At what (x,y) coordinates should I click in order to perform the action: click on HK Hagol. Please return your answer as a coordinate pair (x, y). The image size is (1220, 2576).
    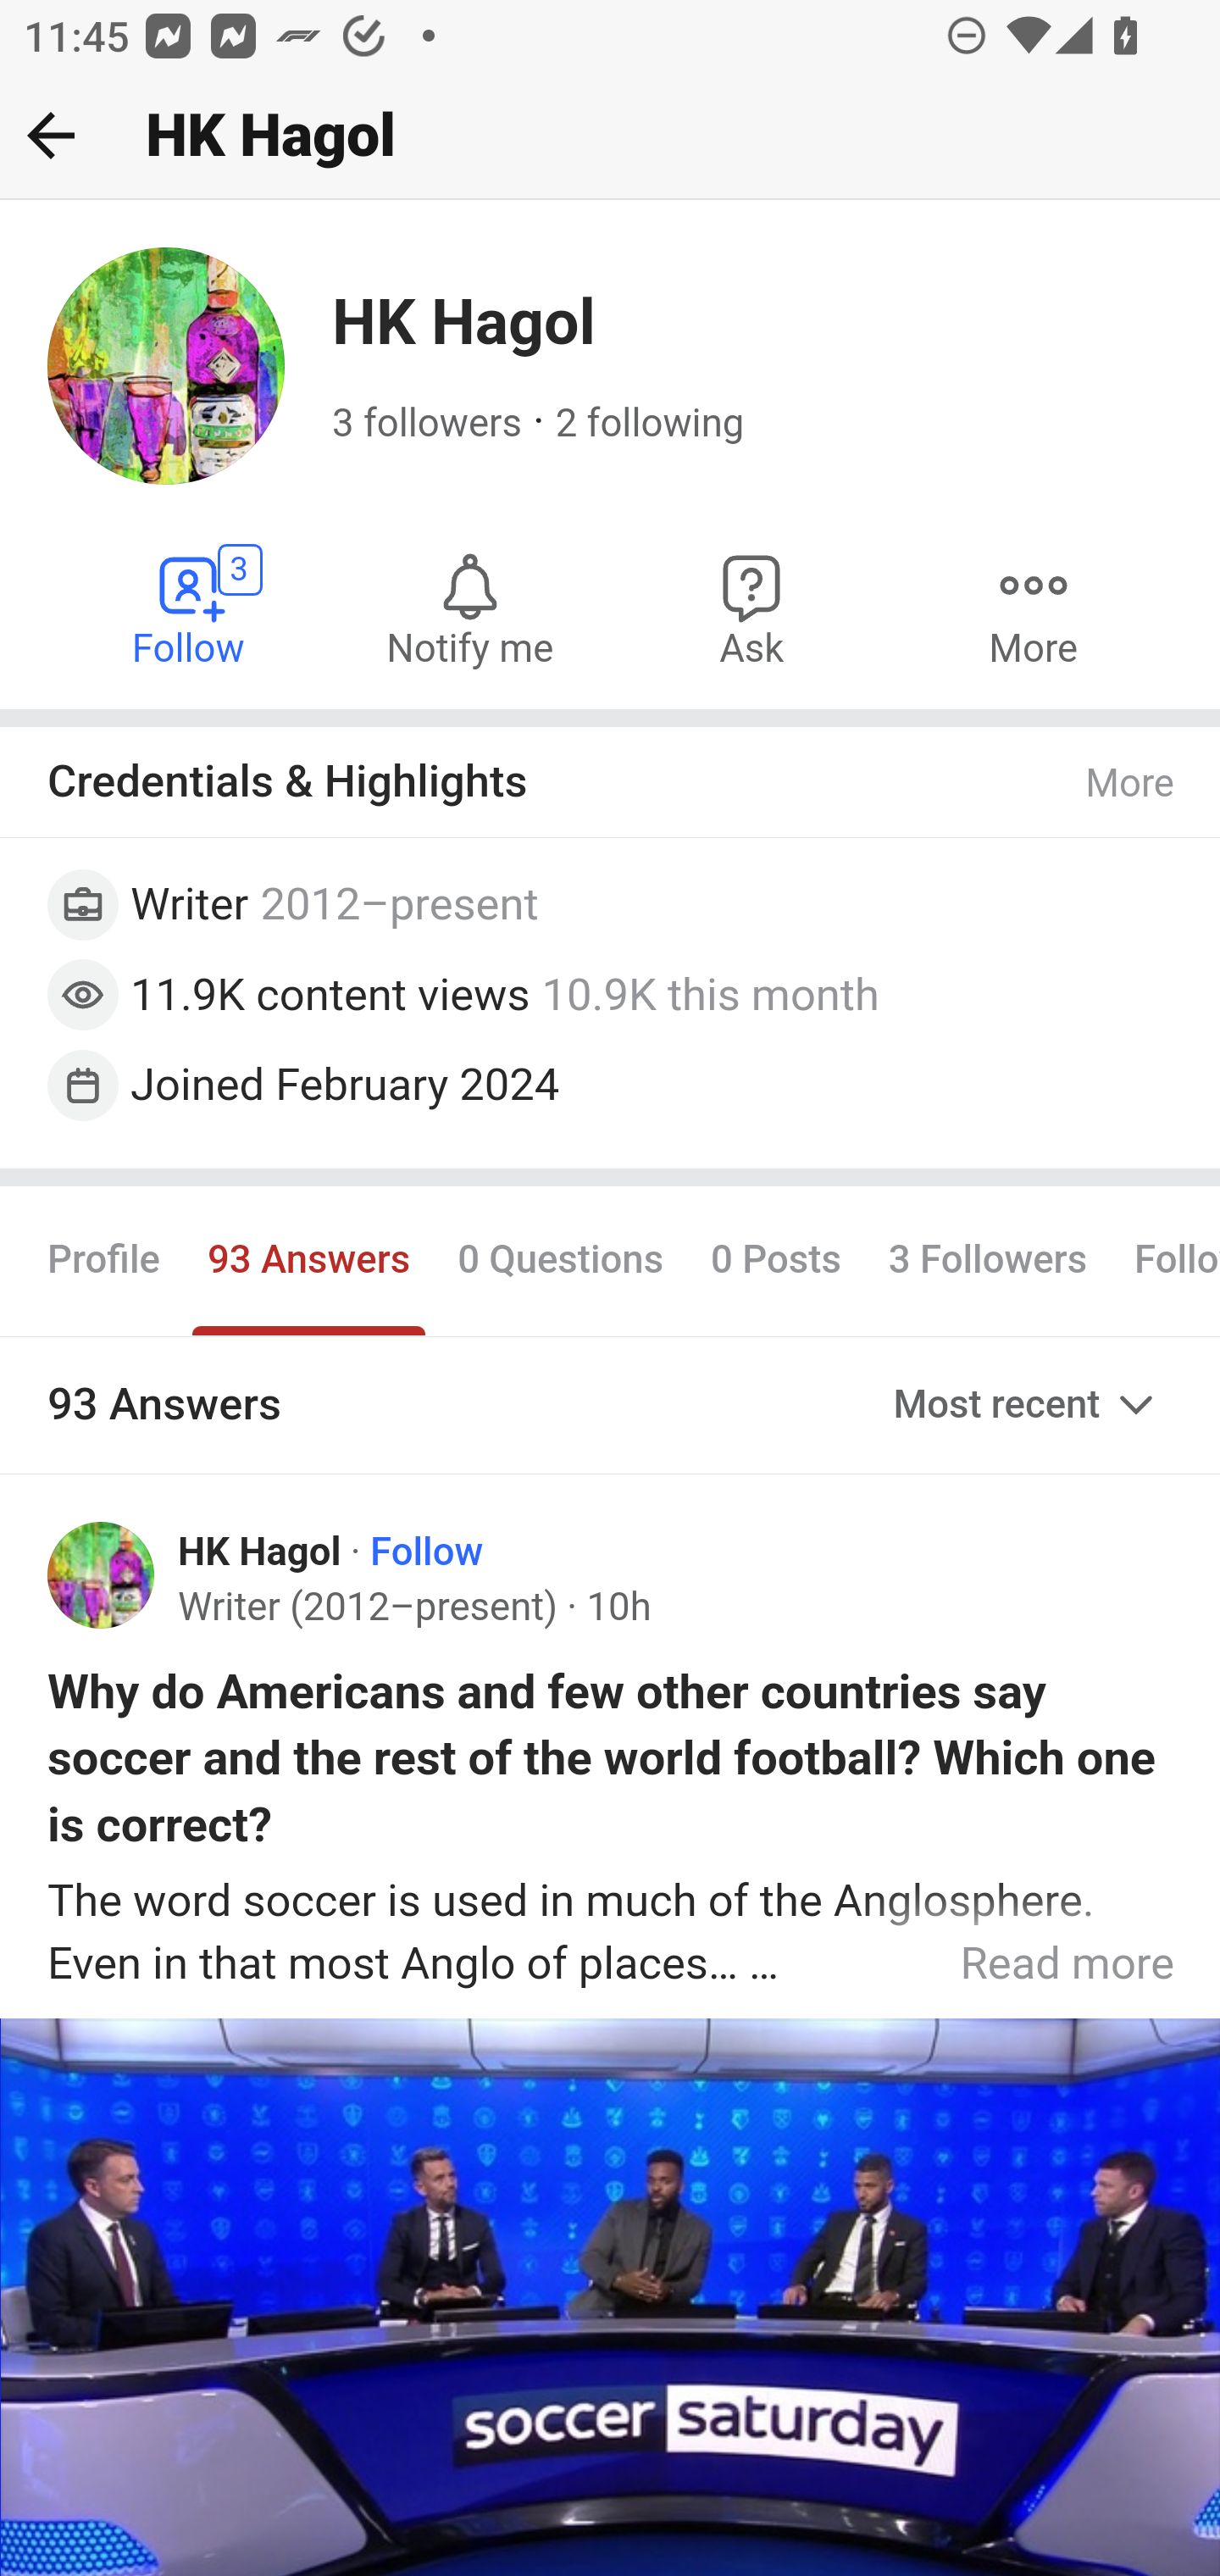
    Looking at the image, I should click on (261, 1552).